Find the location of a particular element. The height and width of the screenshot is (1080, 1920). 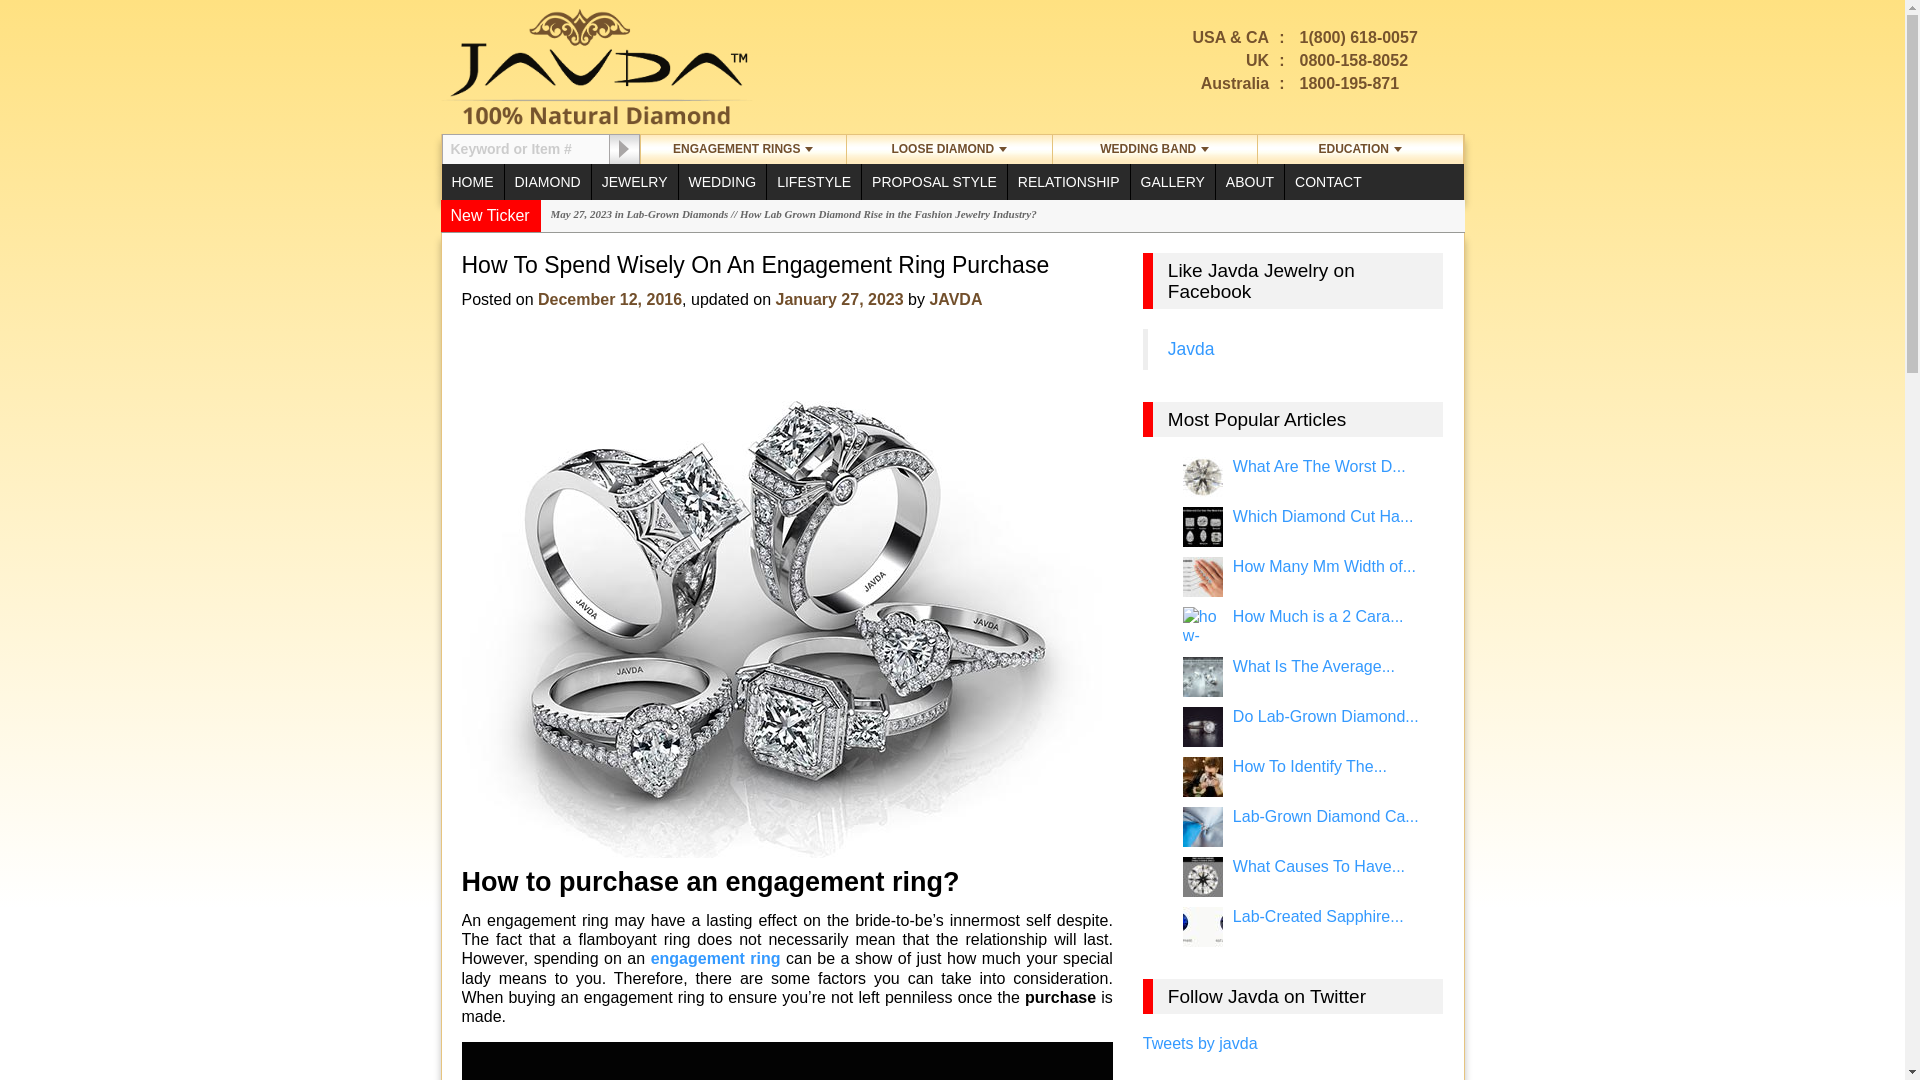

WEDDING BAND is located at coordinates (1154, 150).